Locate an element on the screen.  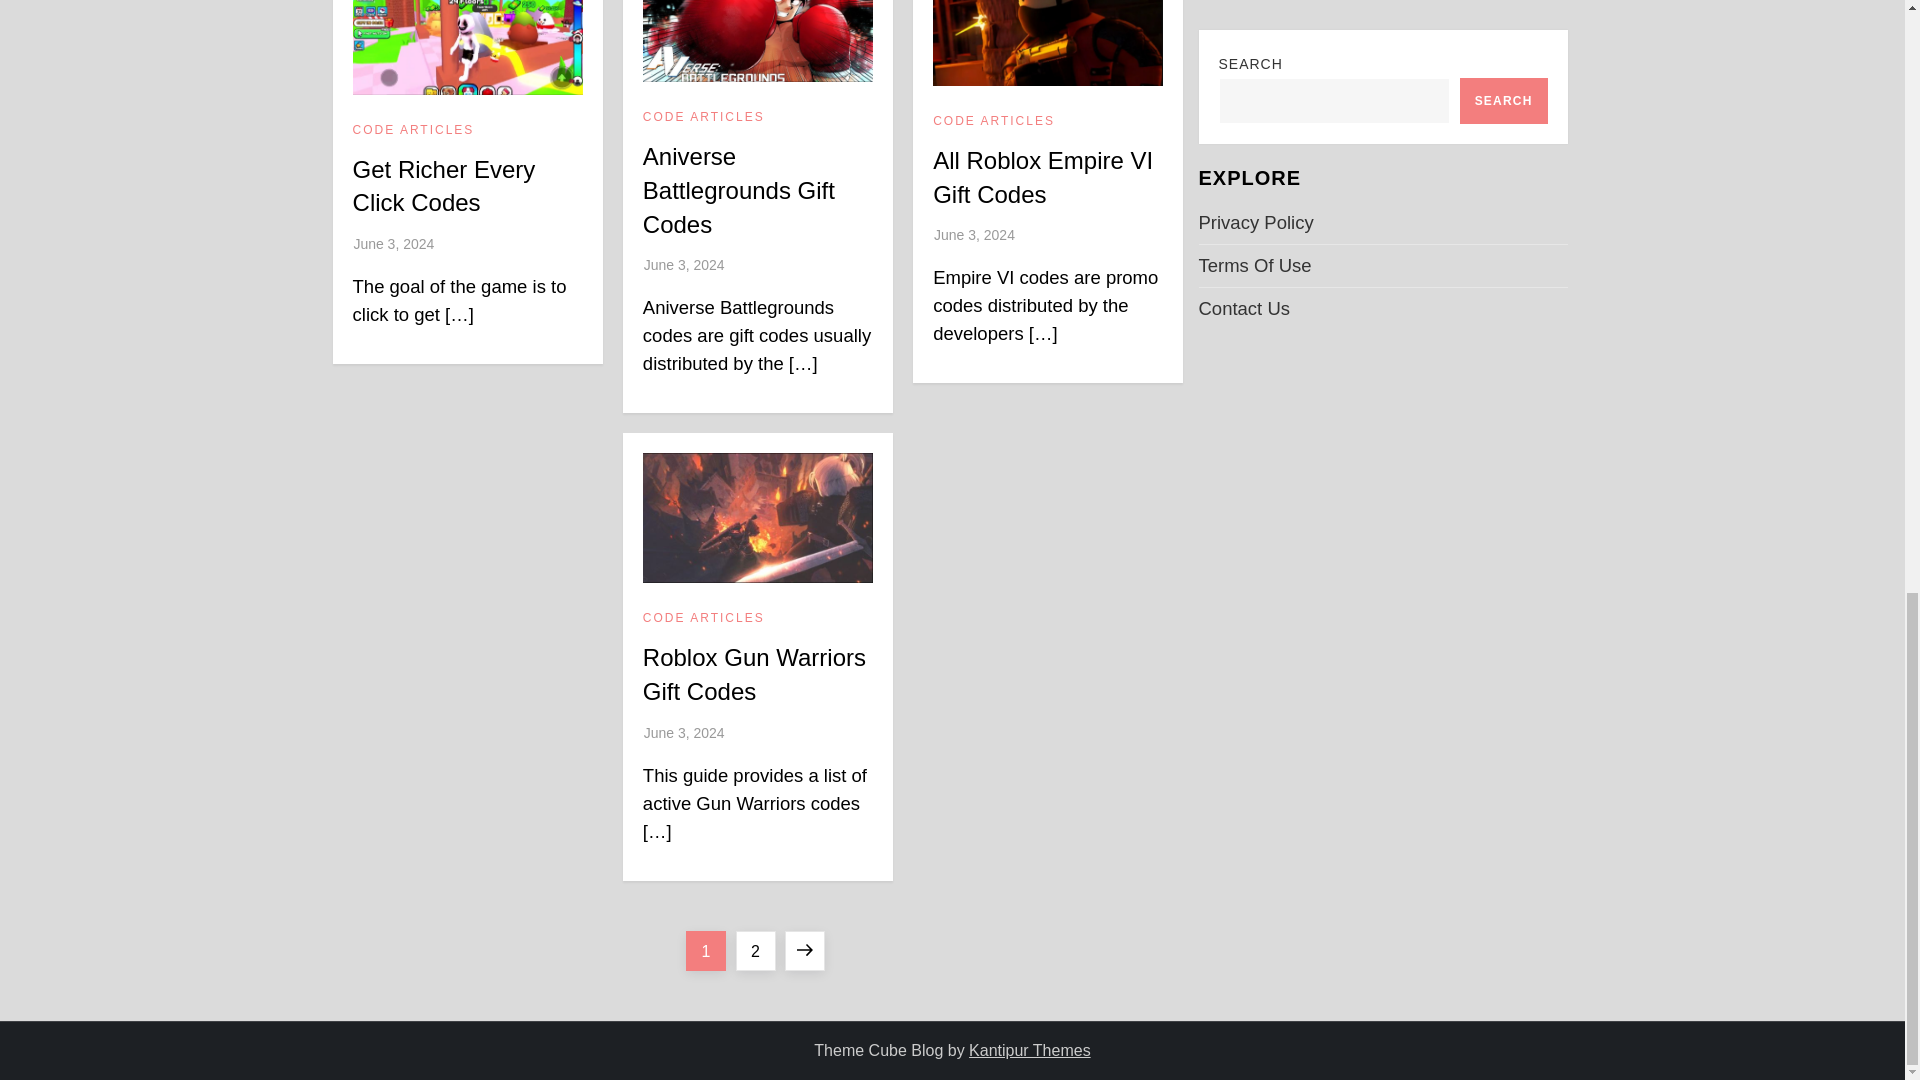
CODE ARTICLES is located at coordinates (414, 131).